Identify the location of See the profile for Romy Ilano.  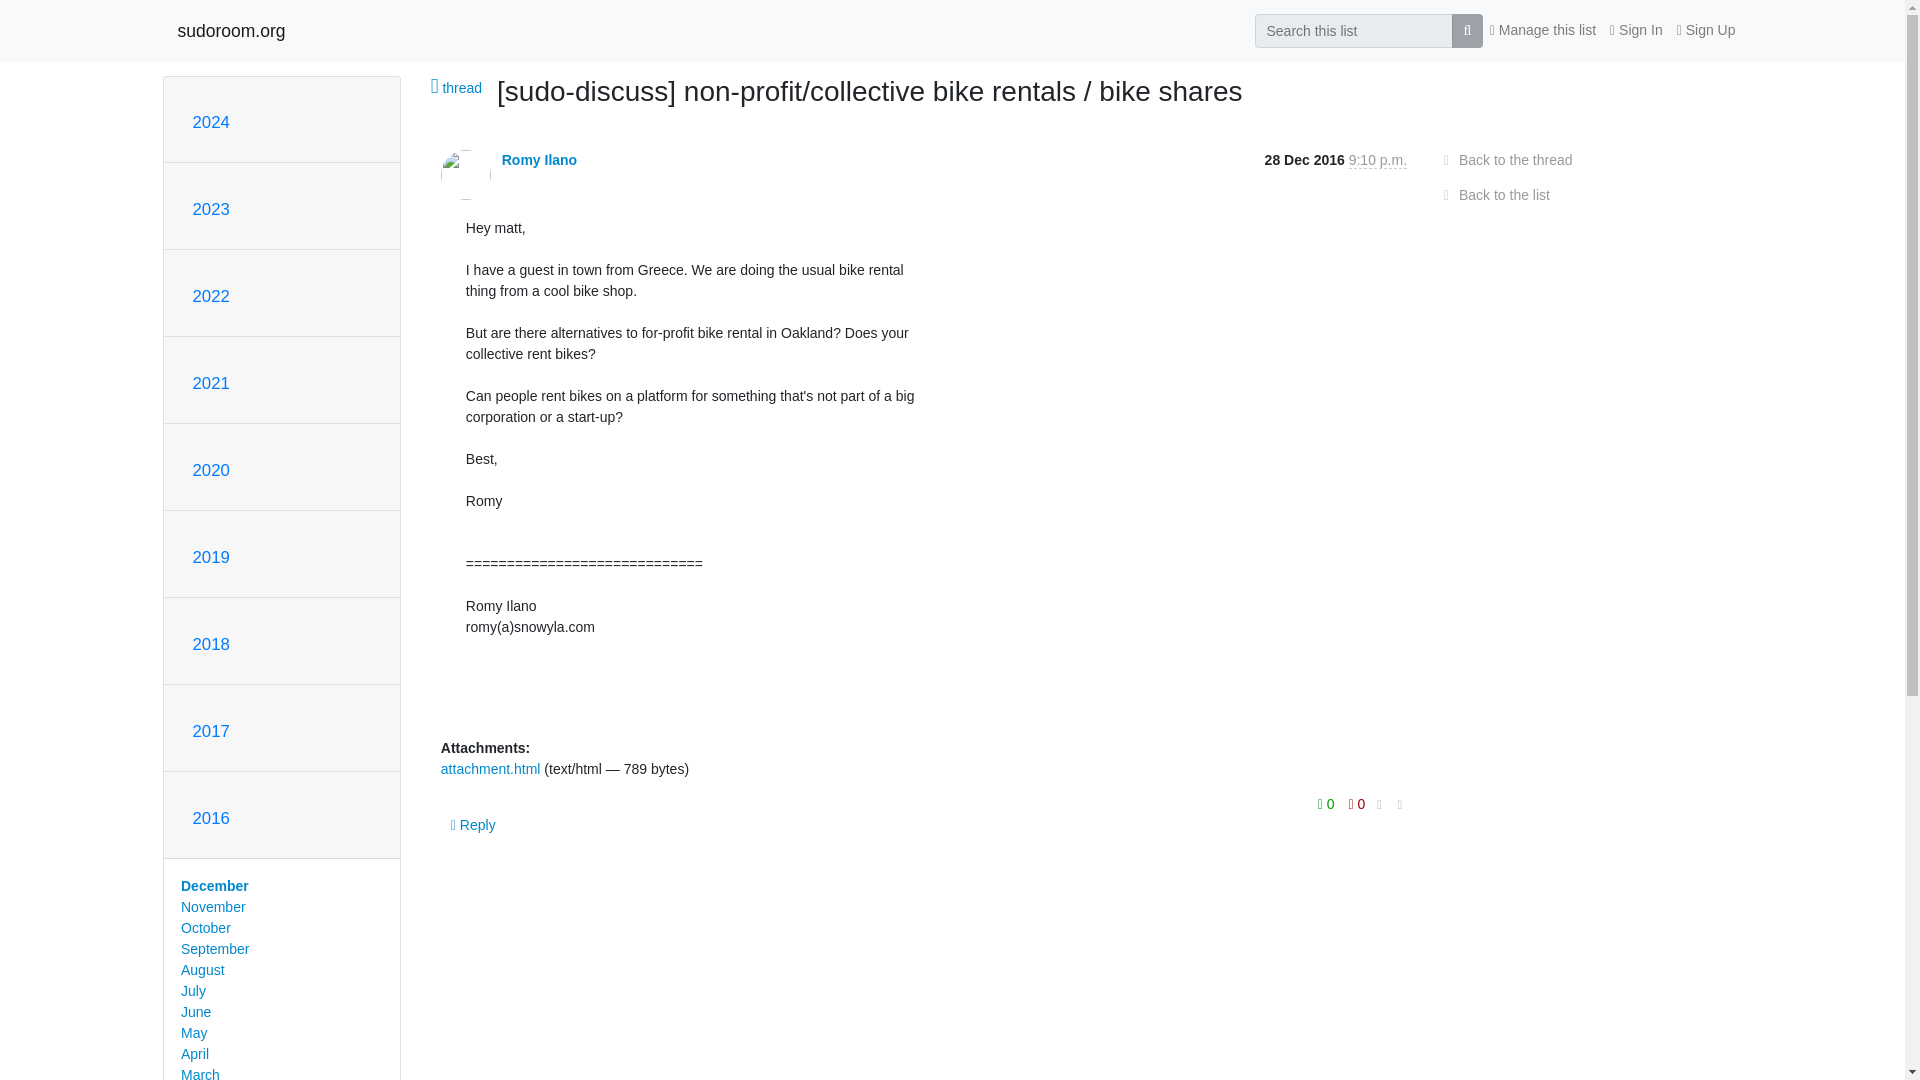
(539, 160).